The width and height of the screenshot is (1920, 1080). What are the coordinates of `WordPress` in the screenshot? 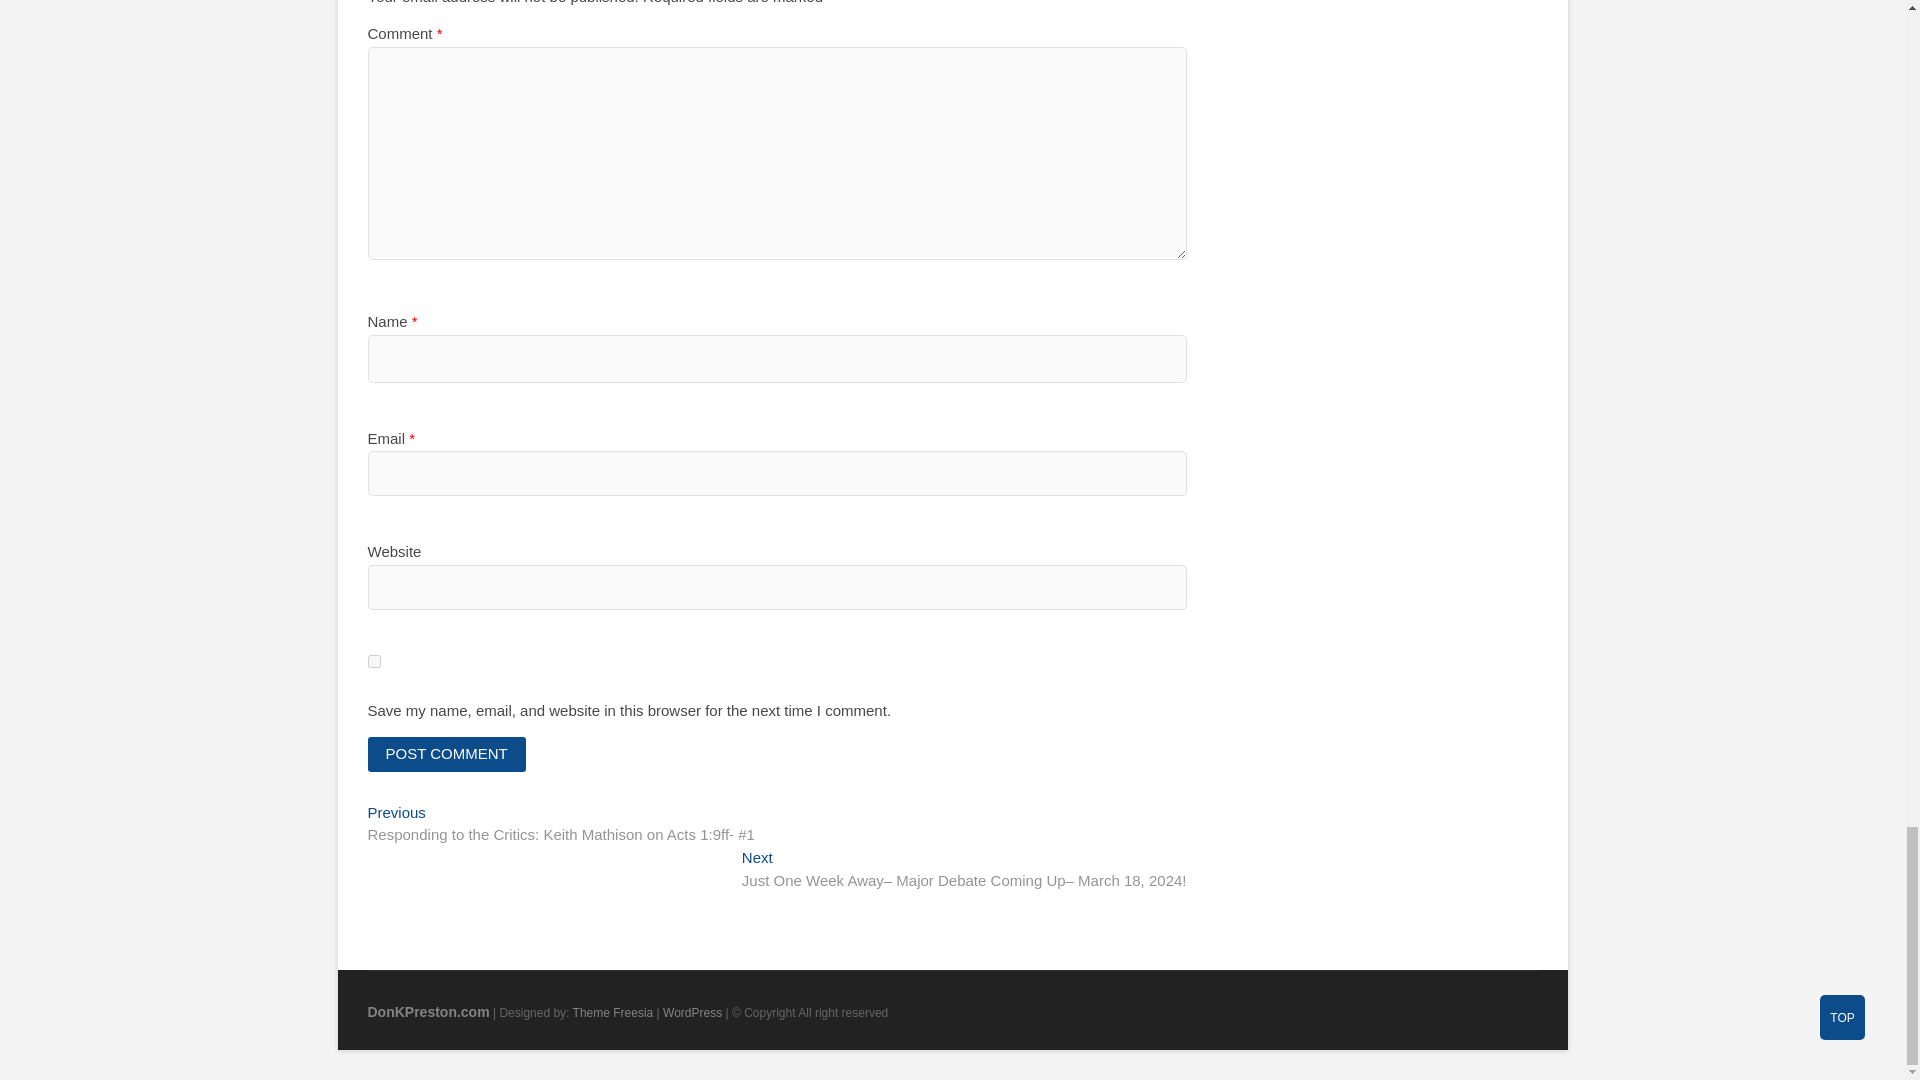 It's located at (692, 1012).